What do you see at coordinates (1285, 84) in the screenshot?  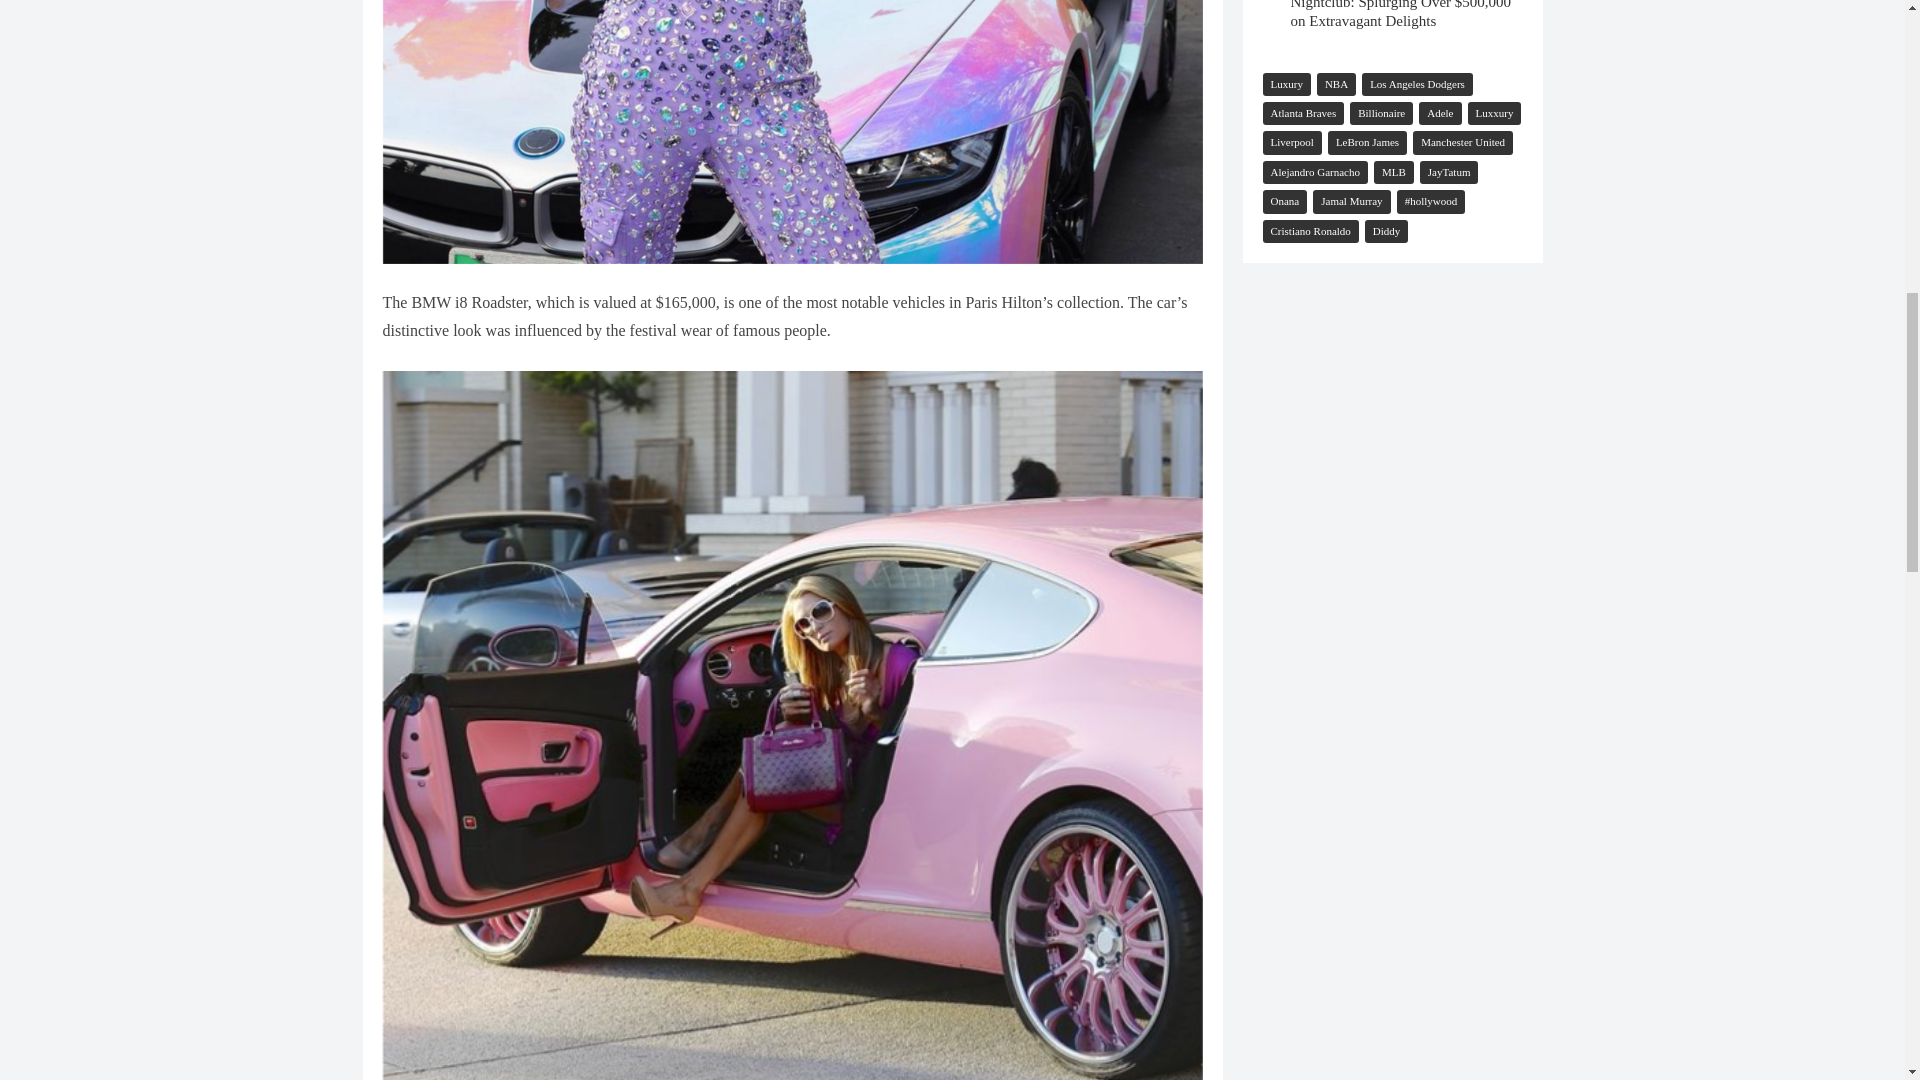 I see `Luxury` at bounding box center [1285, 84].